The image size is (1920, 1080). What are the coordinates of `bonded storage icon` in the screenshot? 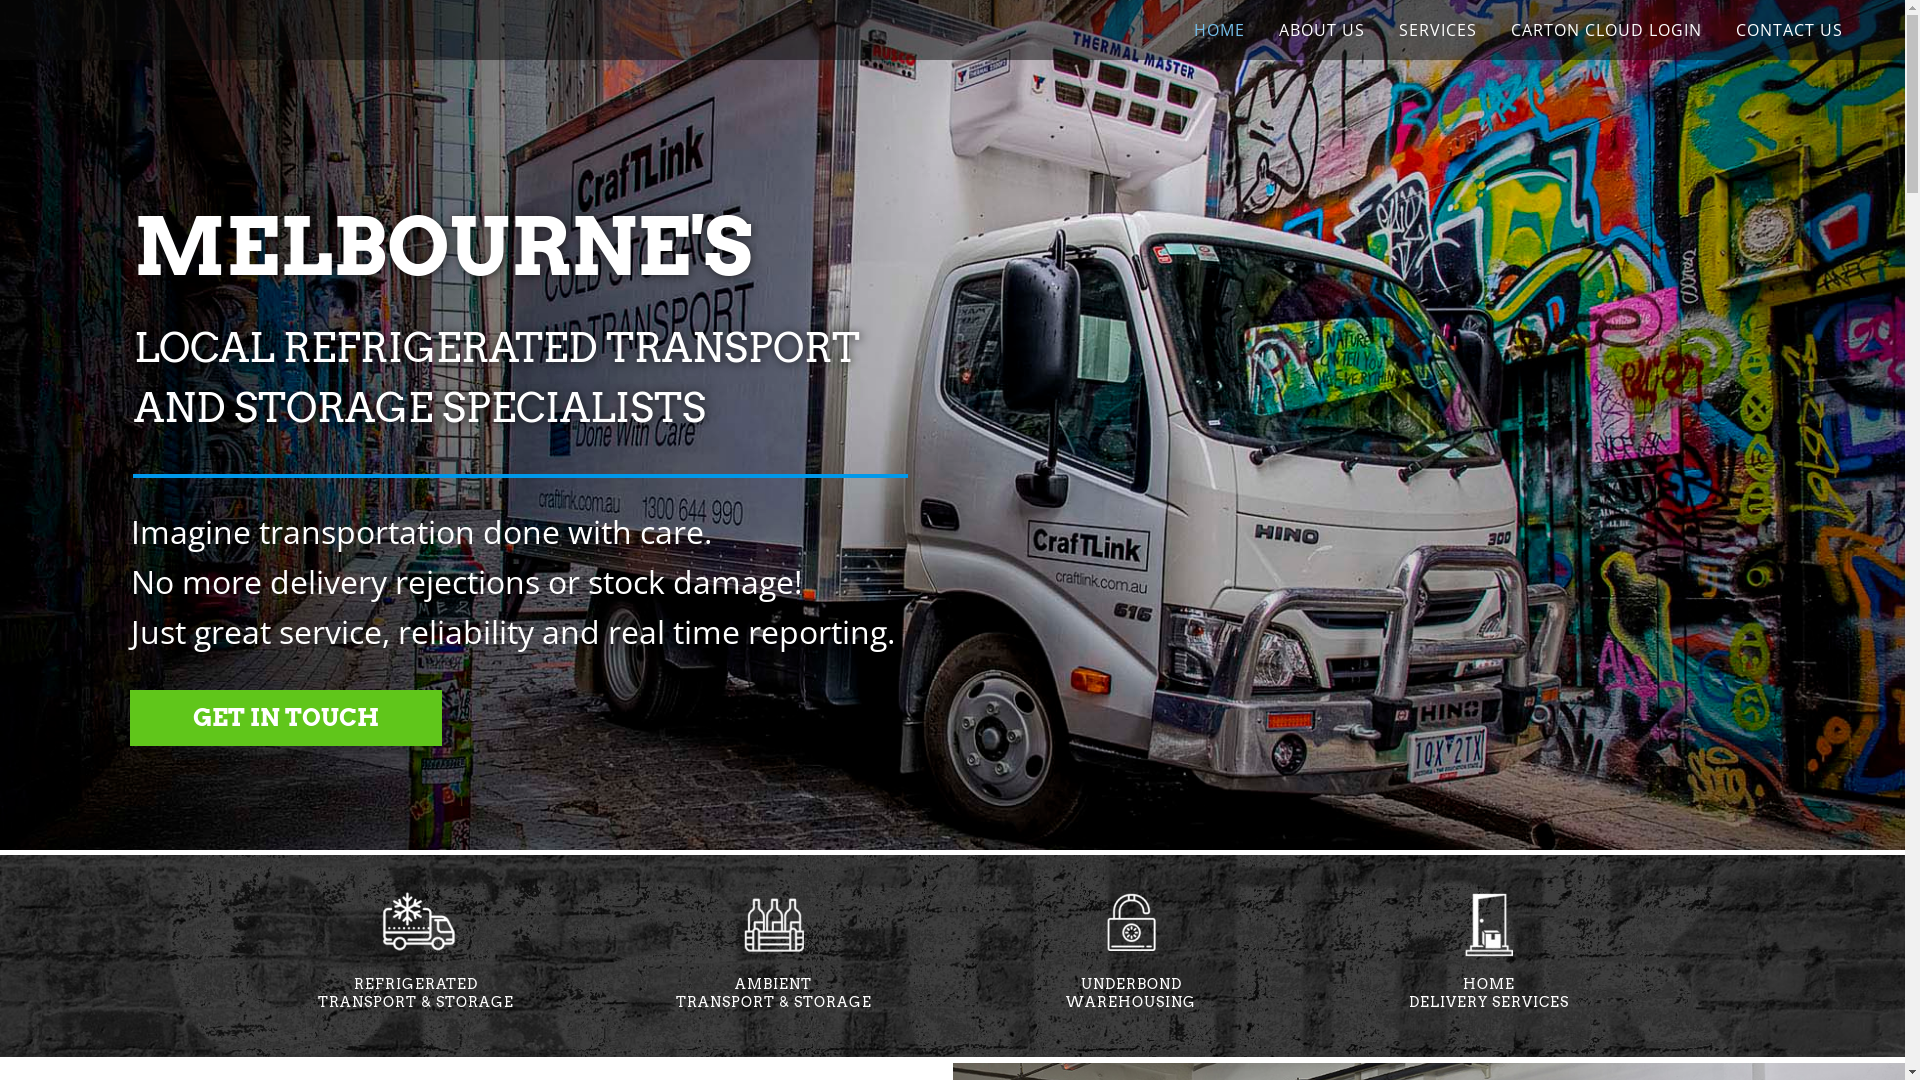 It's located at (1131, 925).